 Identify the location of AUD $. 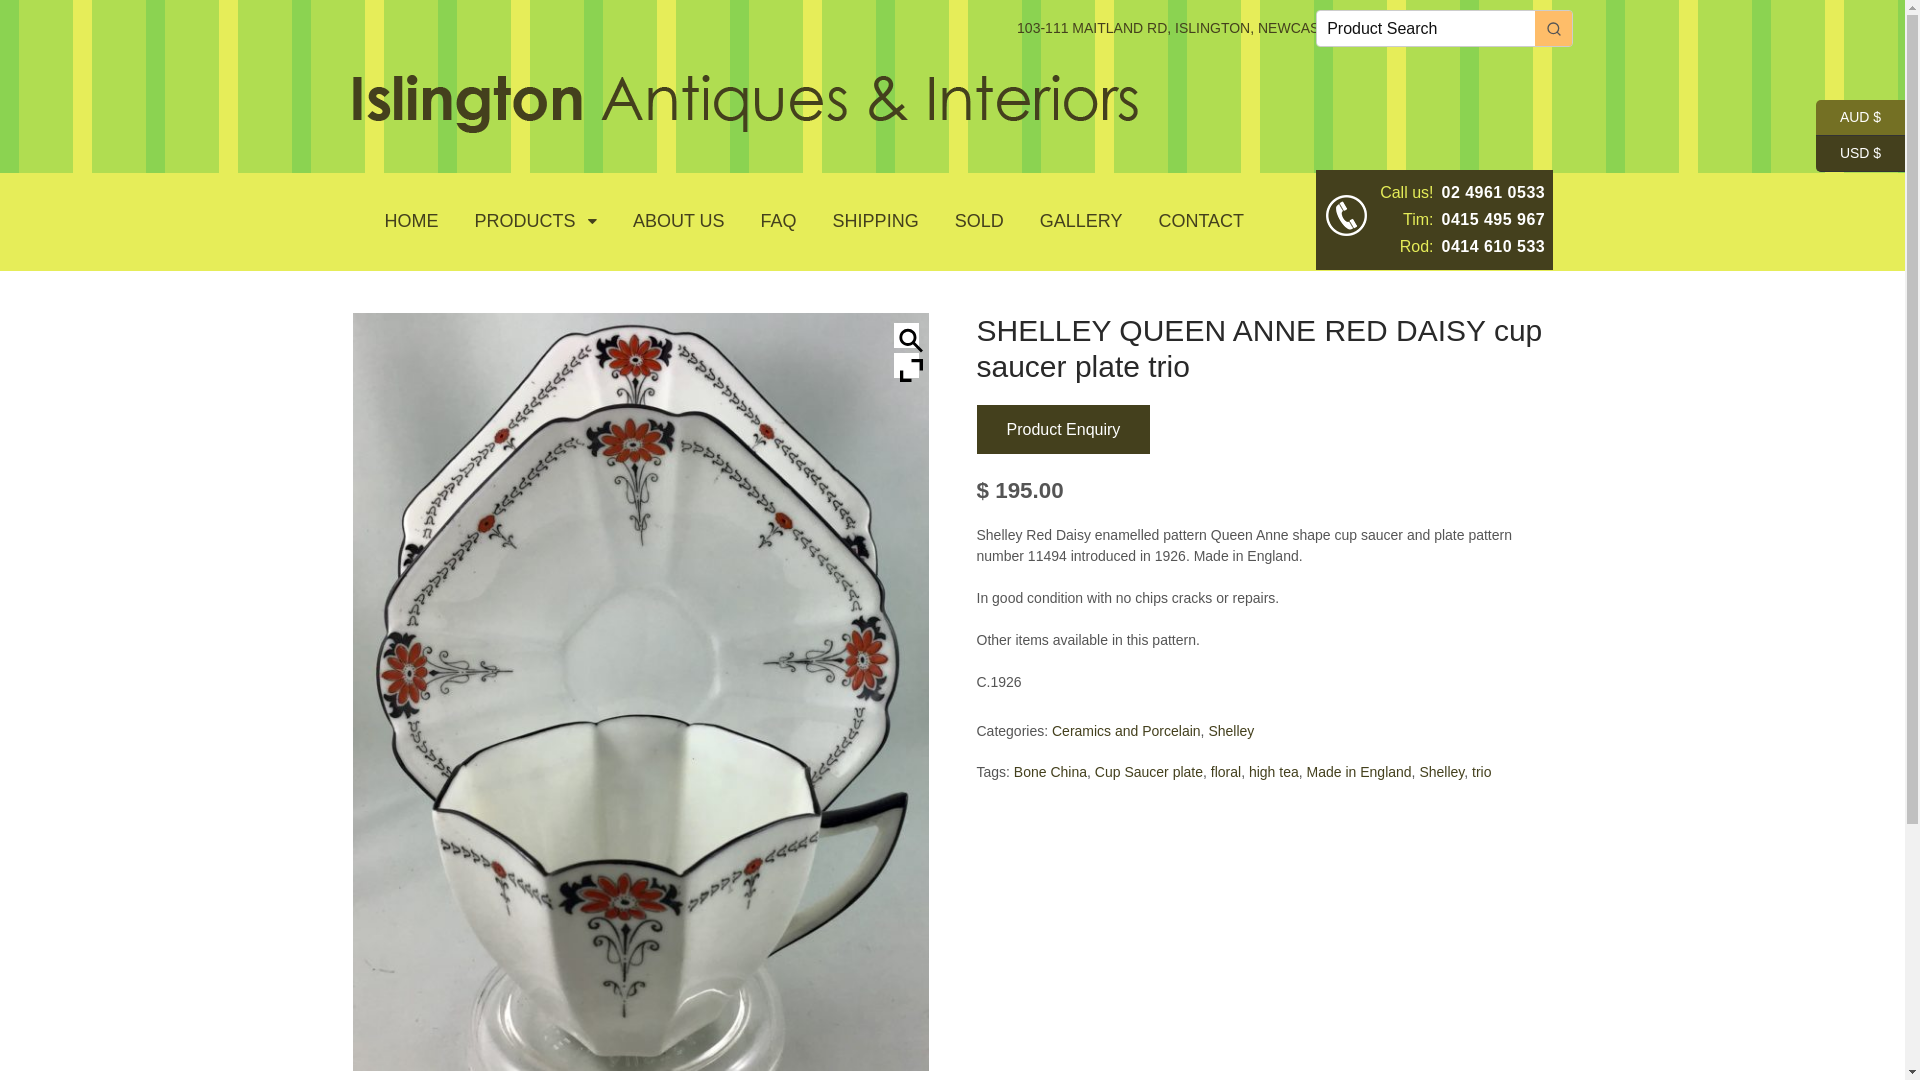
(1860, 118).